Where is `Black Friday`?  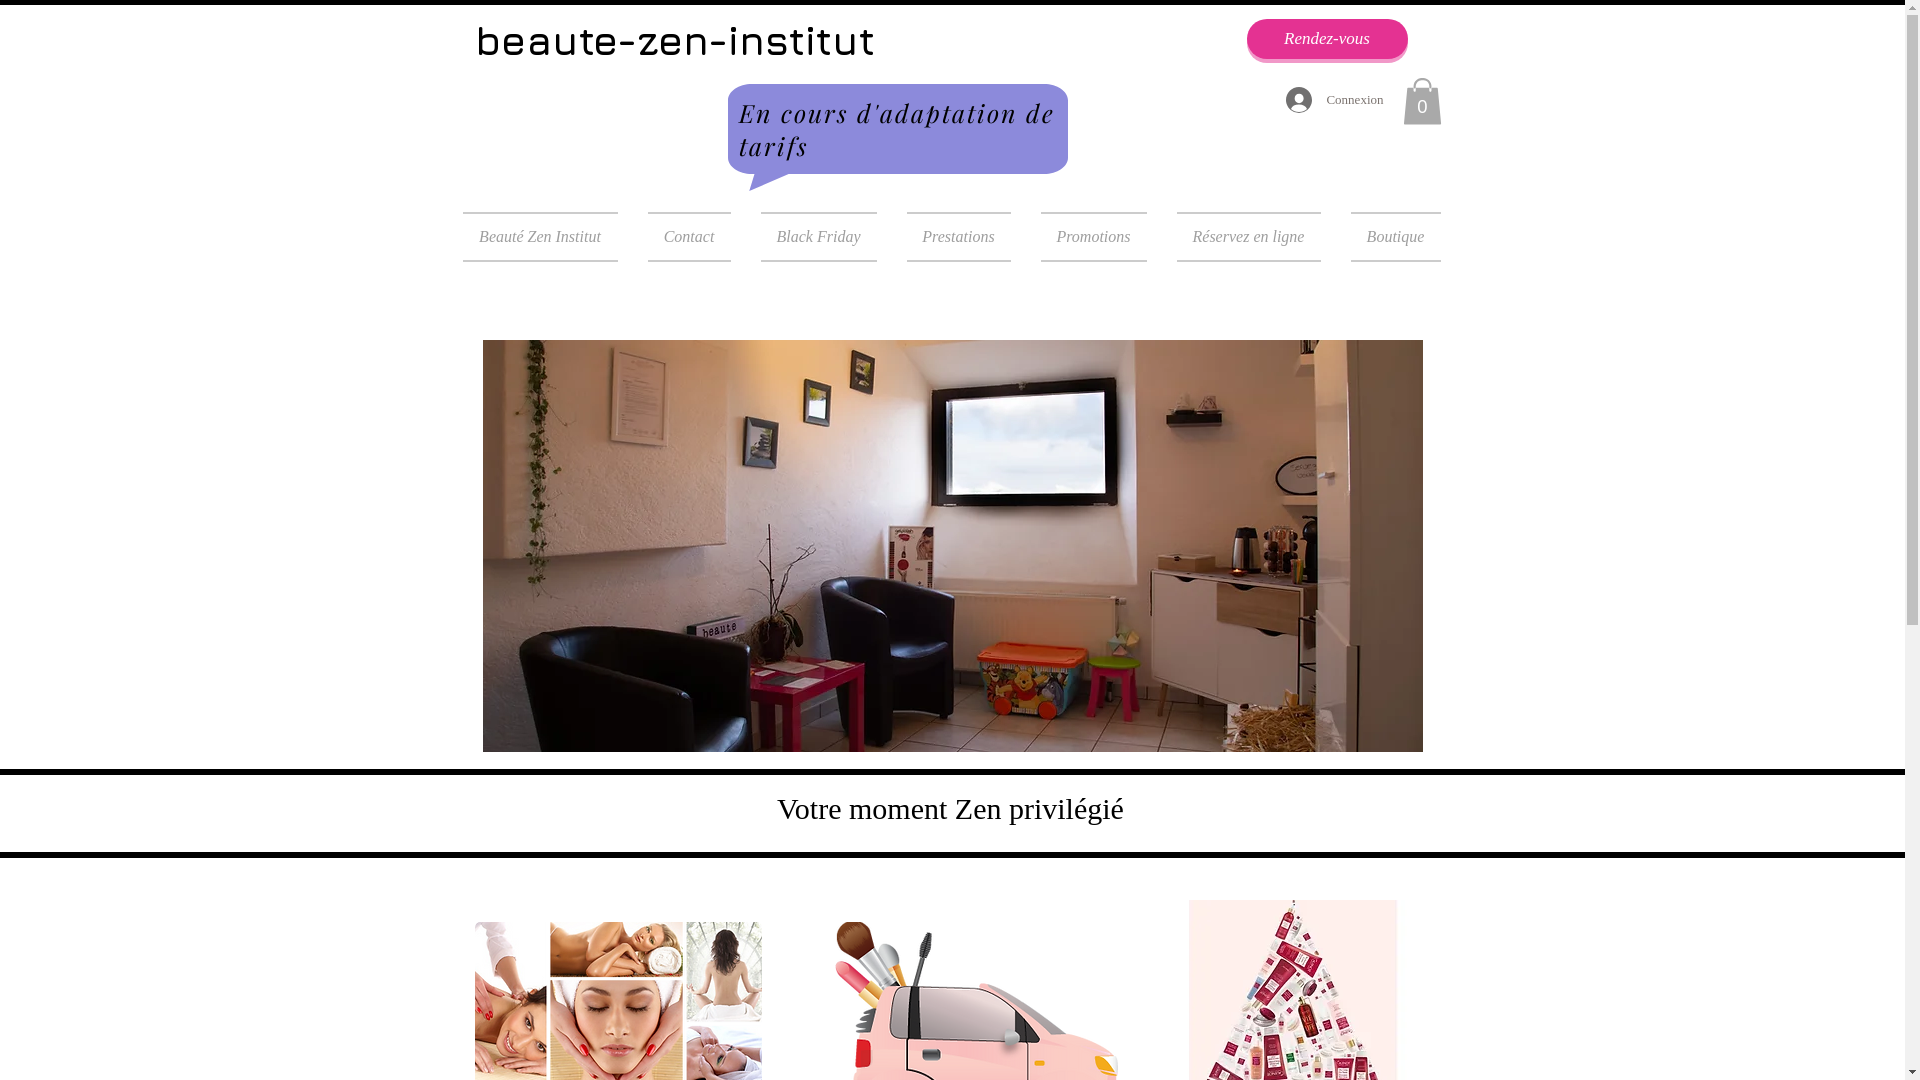 Black Friday is located at coordinates (819, 237).